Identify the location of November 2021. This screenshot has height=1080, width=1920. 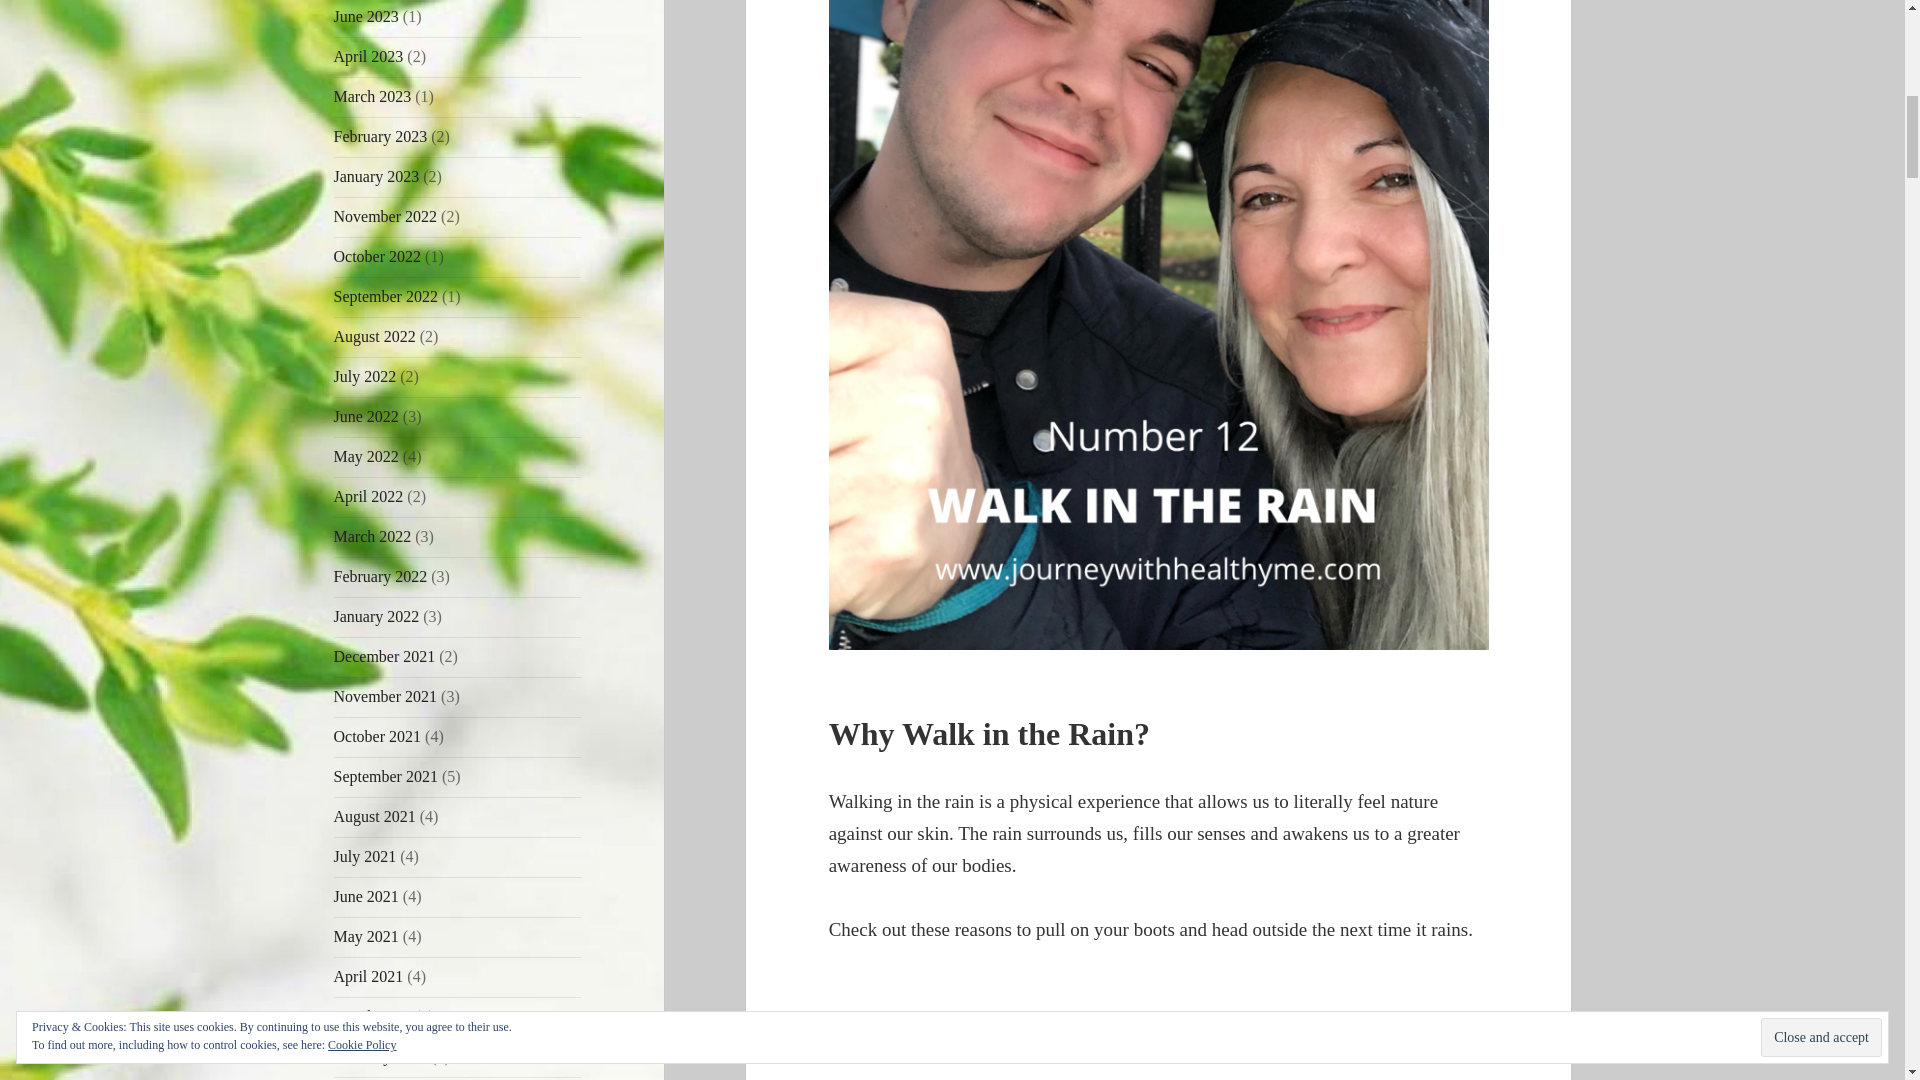
(386, 696).